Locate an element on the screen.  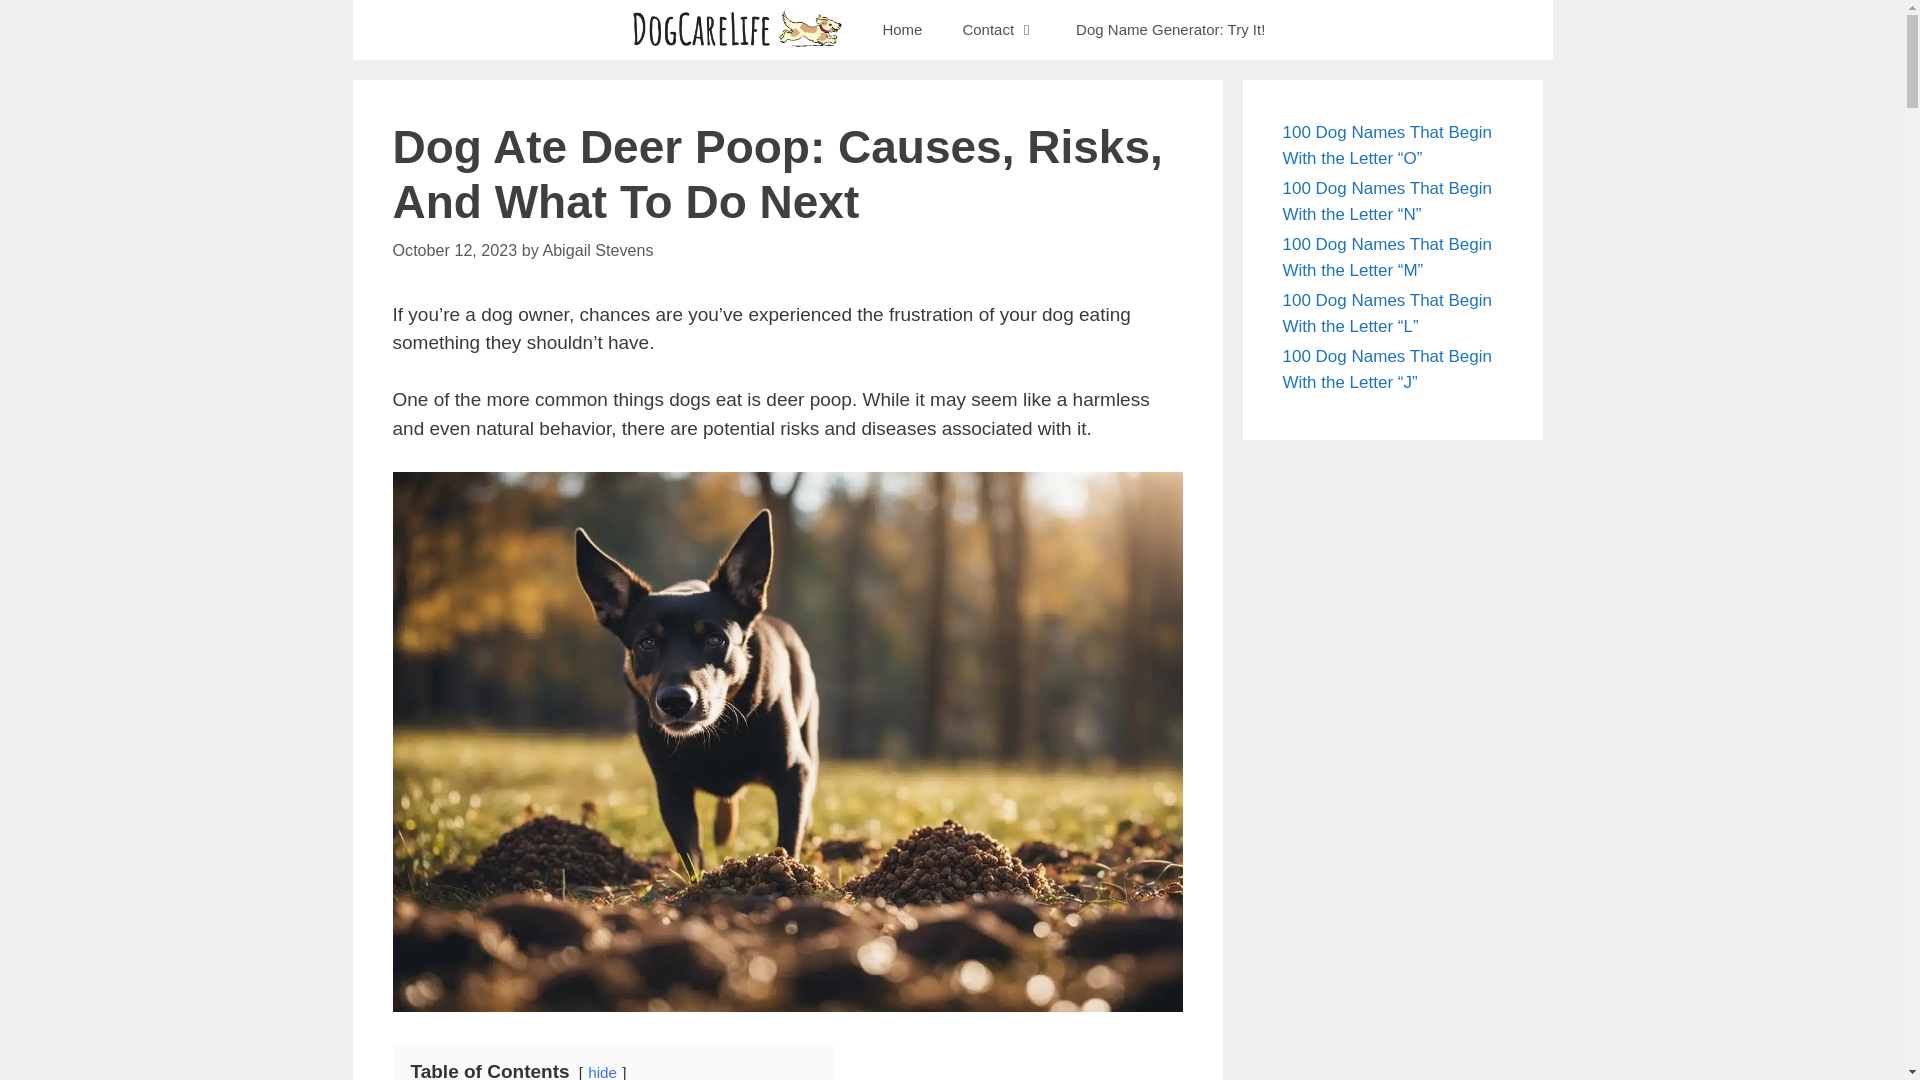
DogCareLife is located at coordinates (740, 30).